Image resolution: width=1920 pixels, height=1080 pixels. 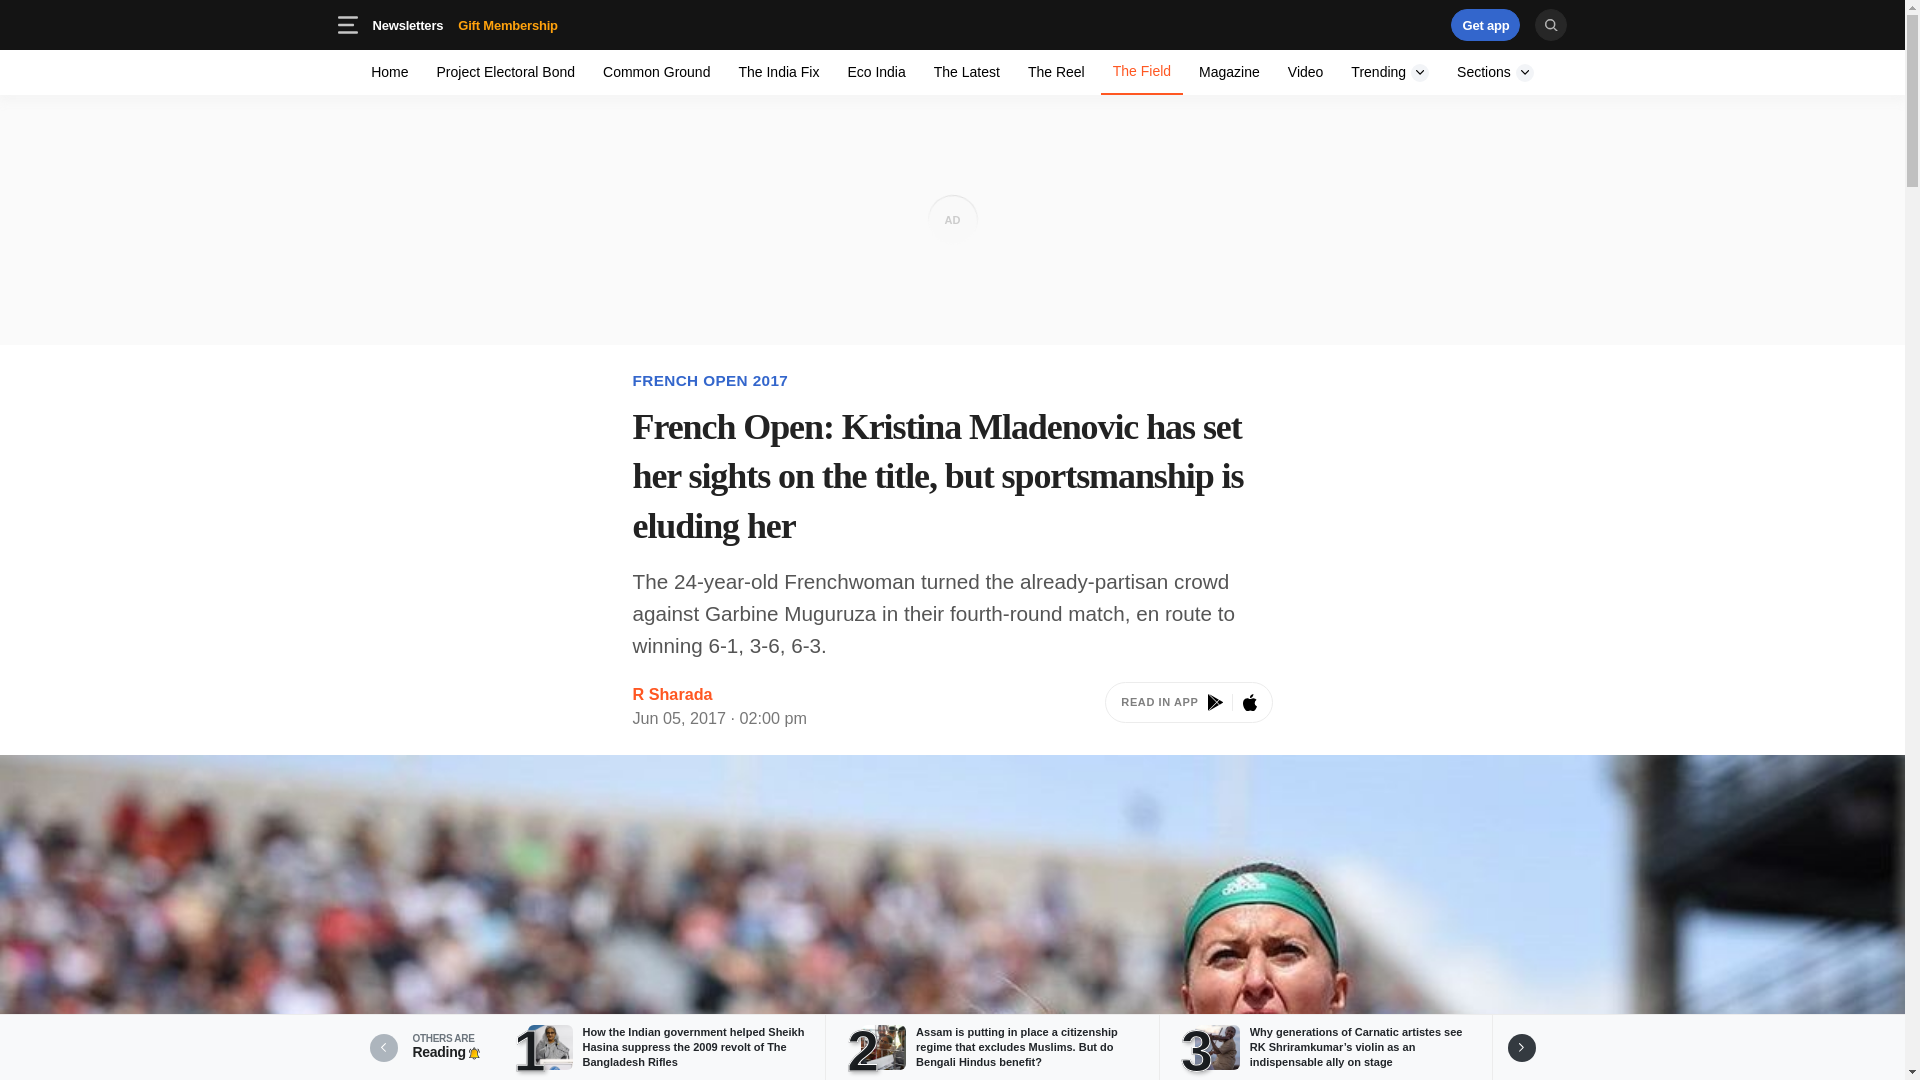 What do you see at coordinates (966, 72) in the screenshot?
I see `Trending` at bounding box center [966, 72].